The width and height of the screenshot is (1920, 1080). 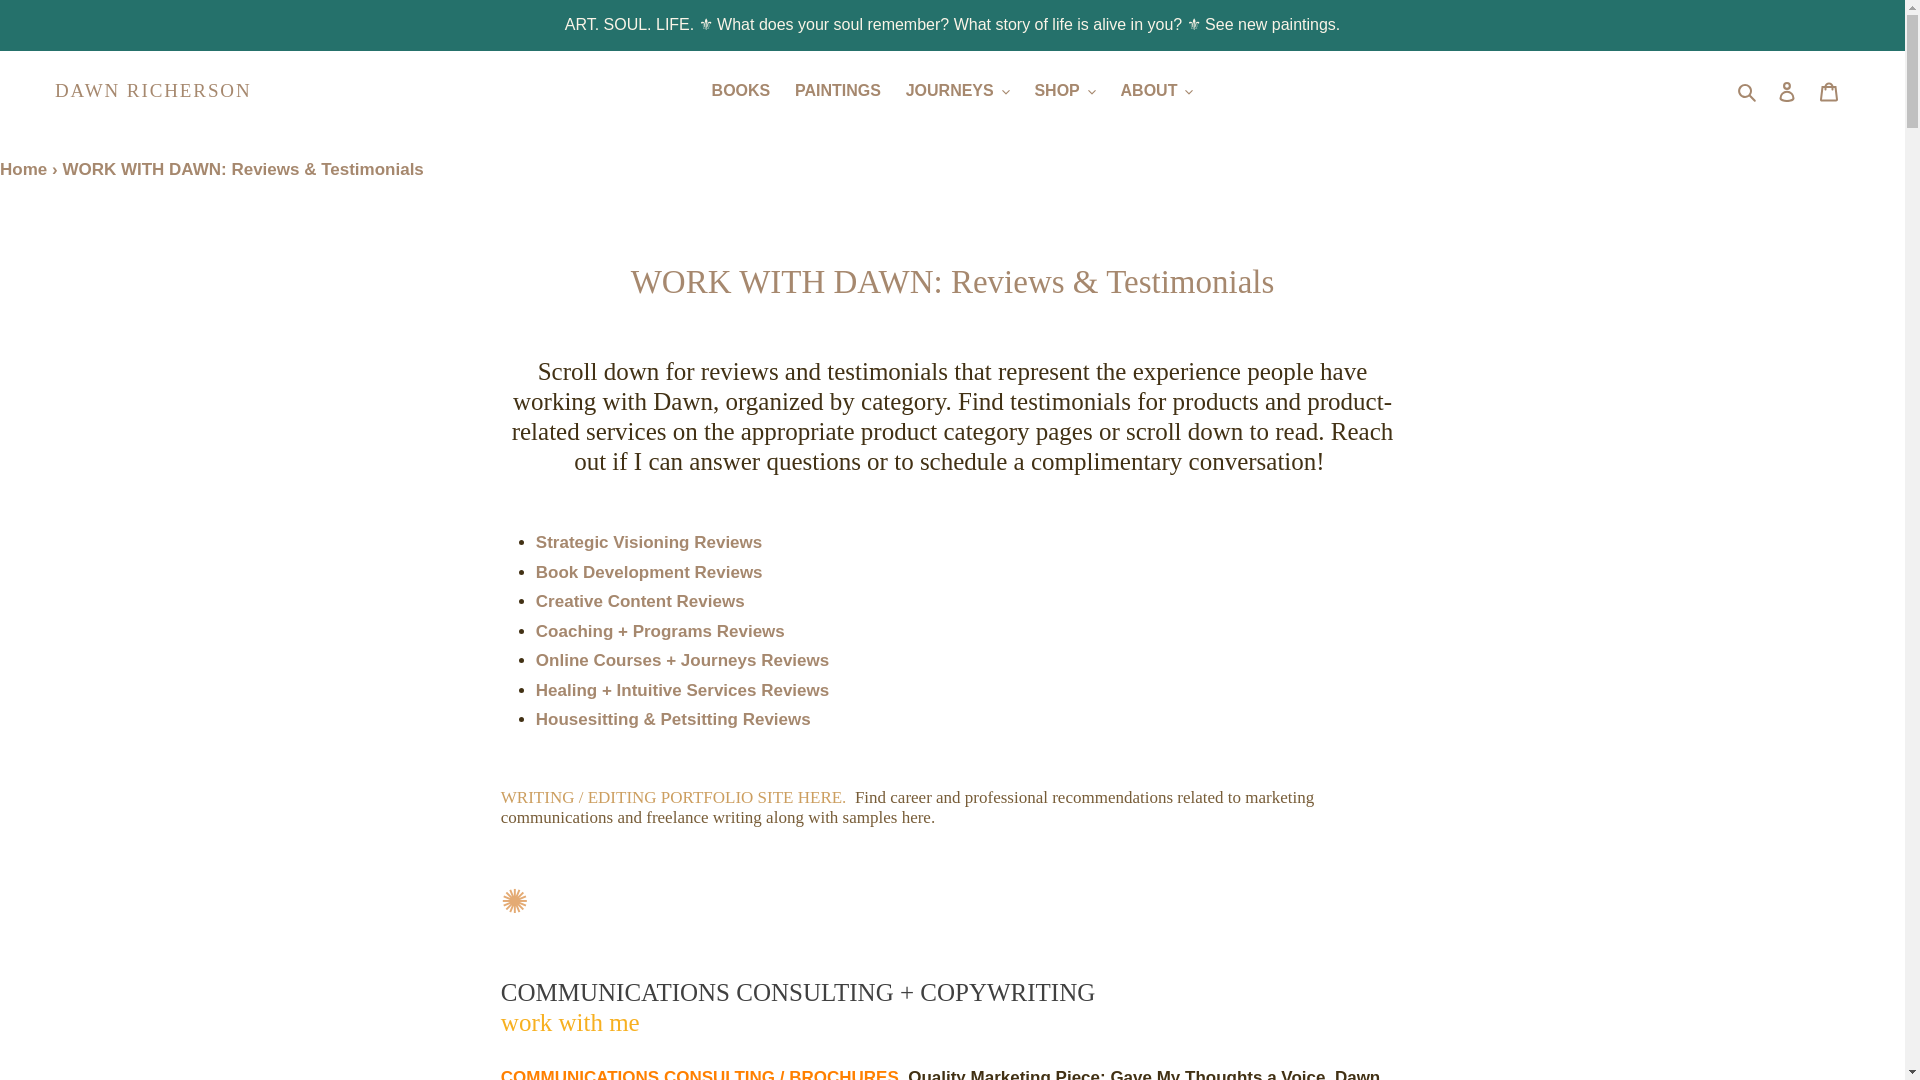 What do you see at coordinates (984, 446) in the screenshot?
I see `Contact Dawn` at bounding box center [984, 446].